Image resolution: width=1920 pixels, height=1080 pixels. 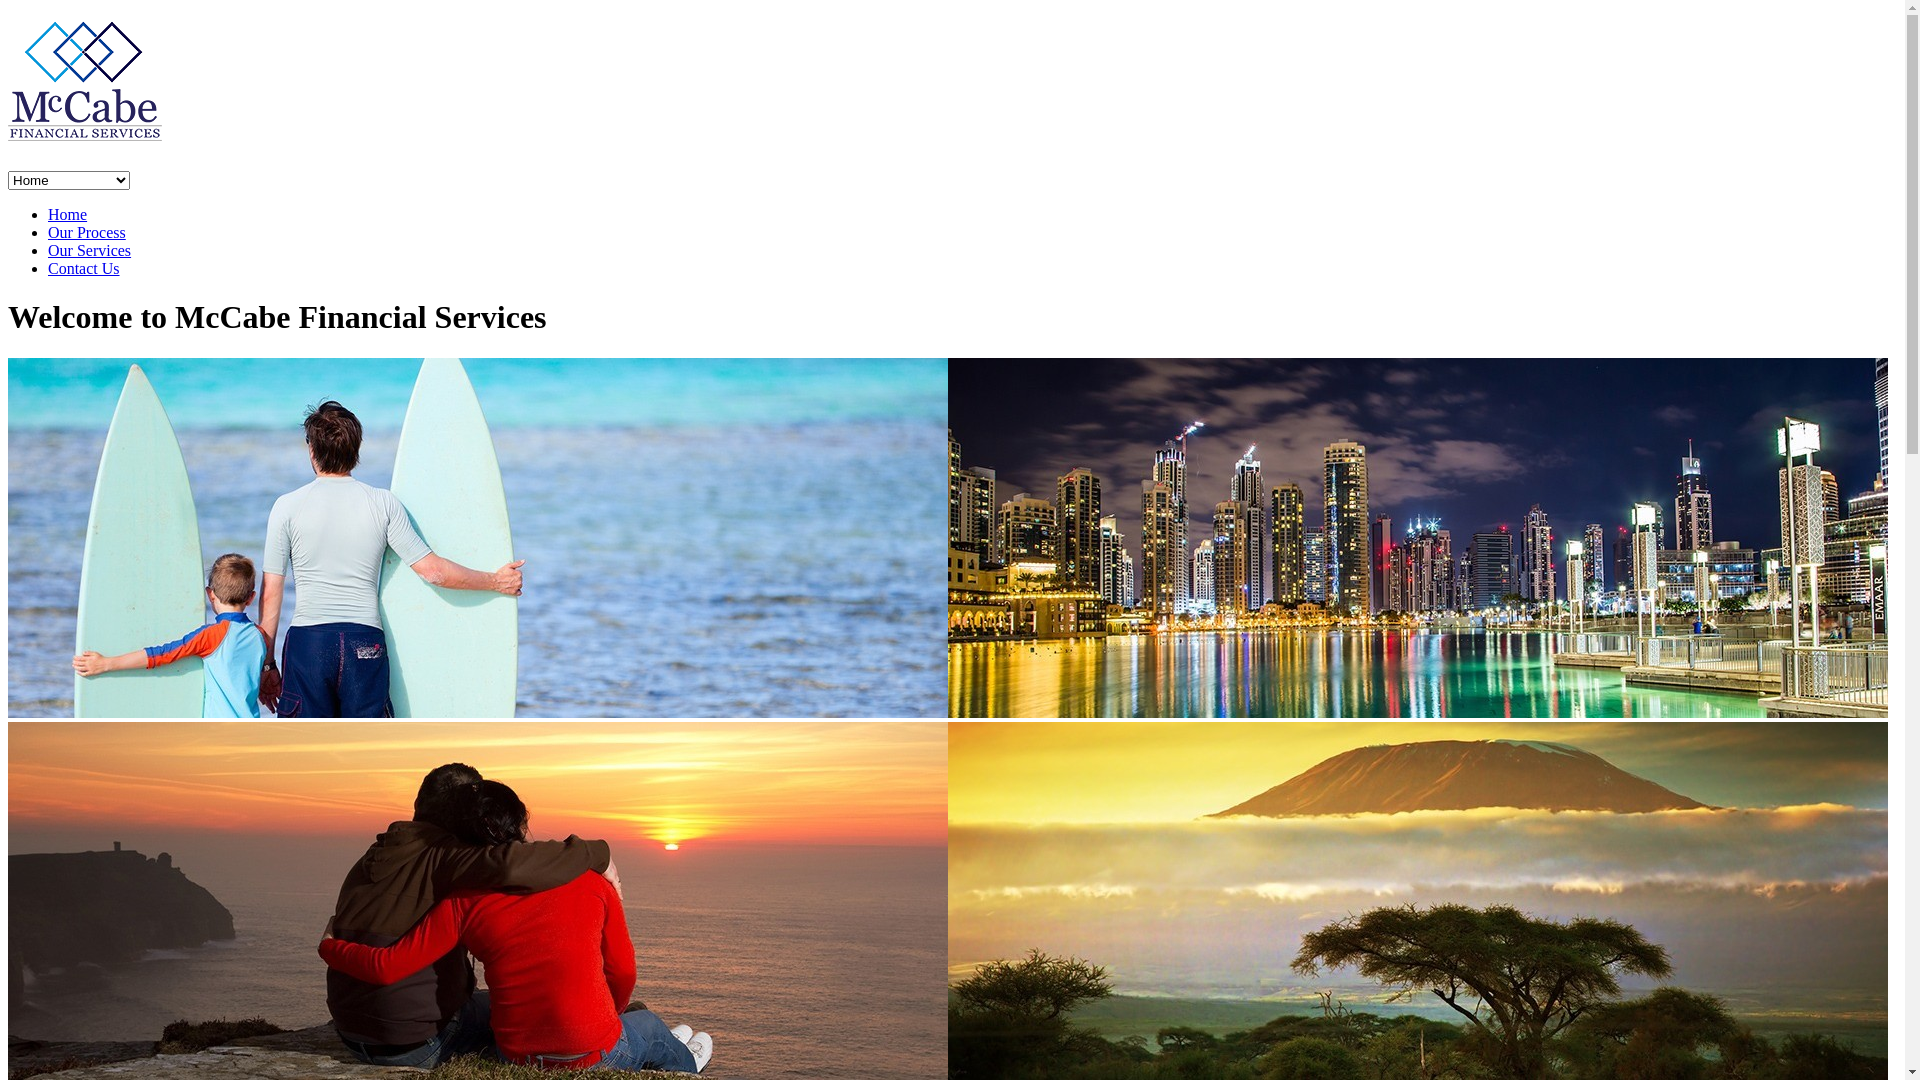 What do you see at coordinates (68, 214) in the screenshot?
I see `Home` at bounding box center [68, 214].